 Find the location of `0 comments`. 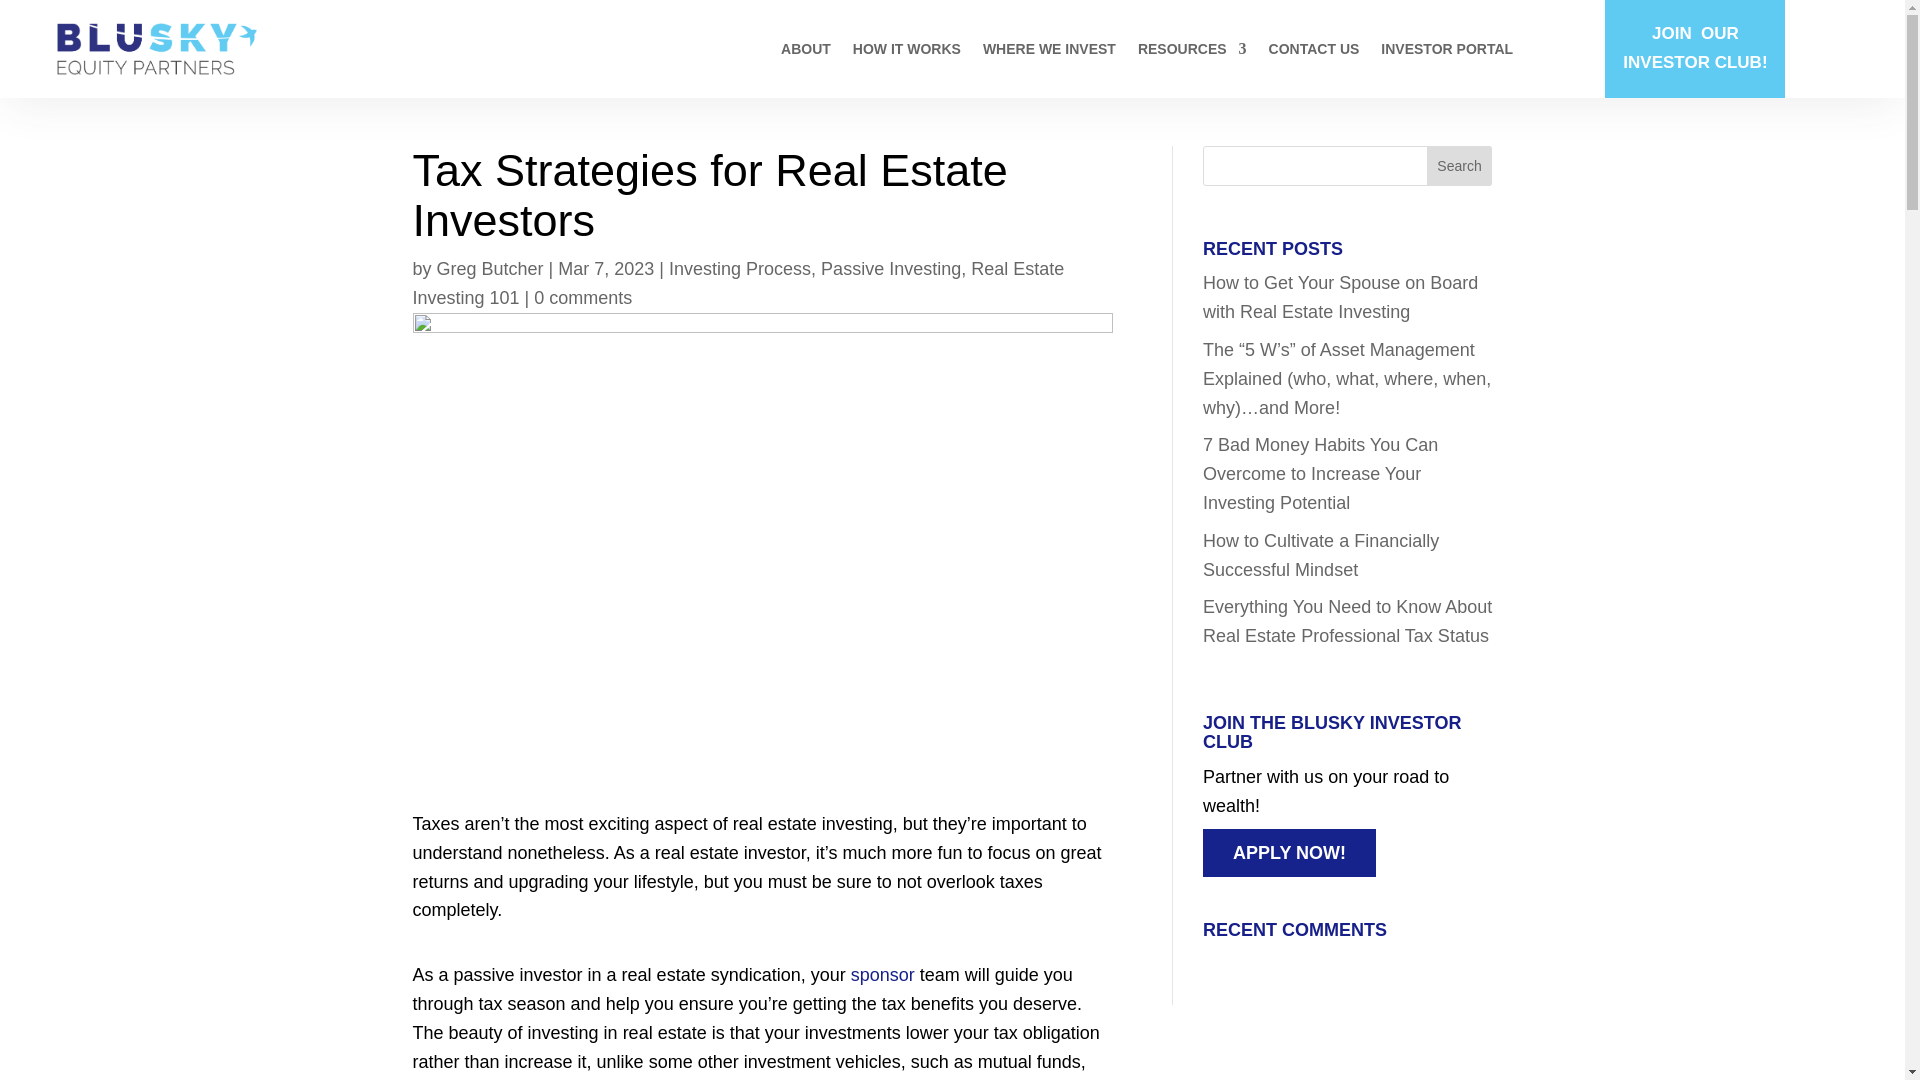

0 comments is located at coordinates (582, 298).